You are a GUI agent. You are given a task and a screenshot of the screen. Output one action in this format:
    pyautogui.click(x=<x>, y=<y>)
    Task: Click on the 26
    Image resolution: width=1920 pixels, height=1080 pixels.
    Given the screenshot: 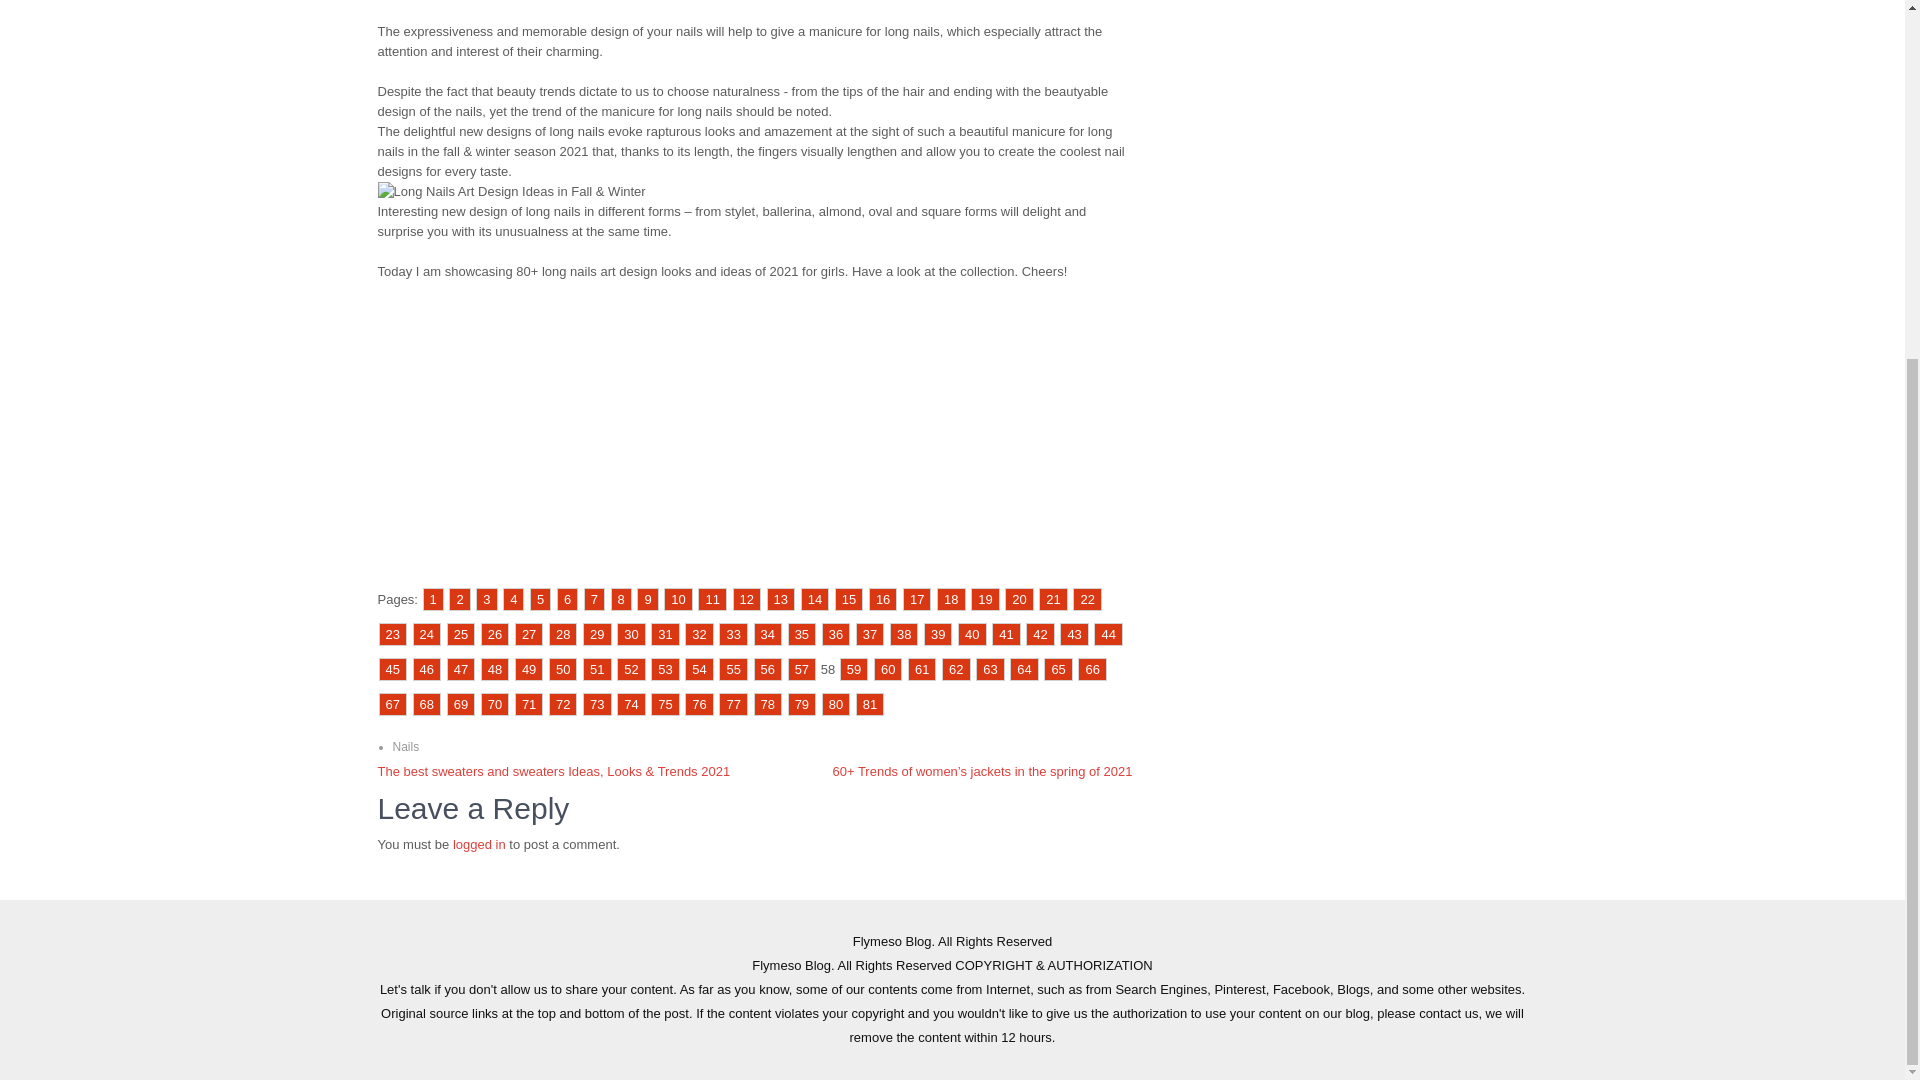 What is the action you would take?
    pyautogui.click(x=494, y=634)
    